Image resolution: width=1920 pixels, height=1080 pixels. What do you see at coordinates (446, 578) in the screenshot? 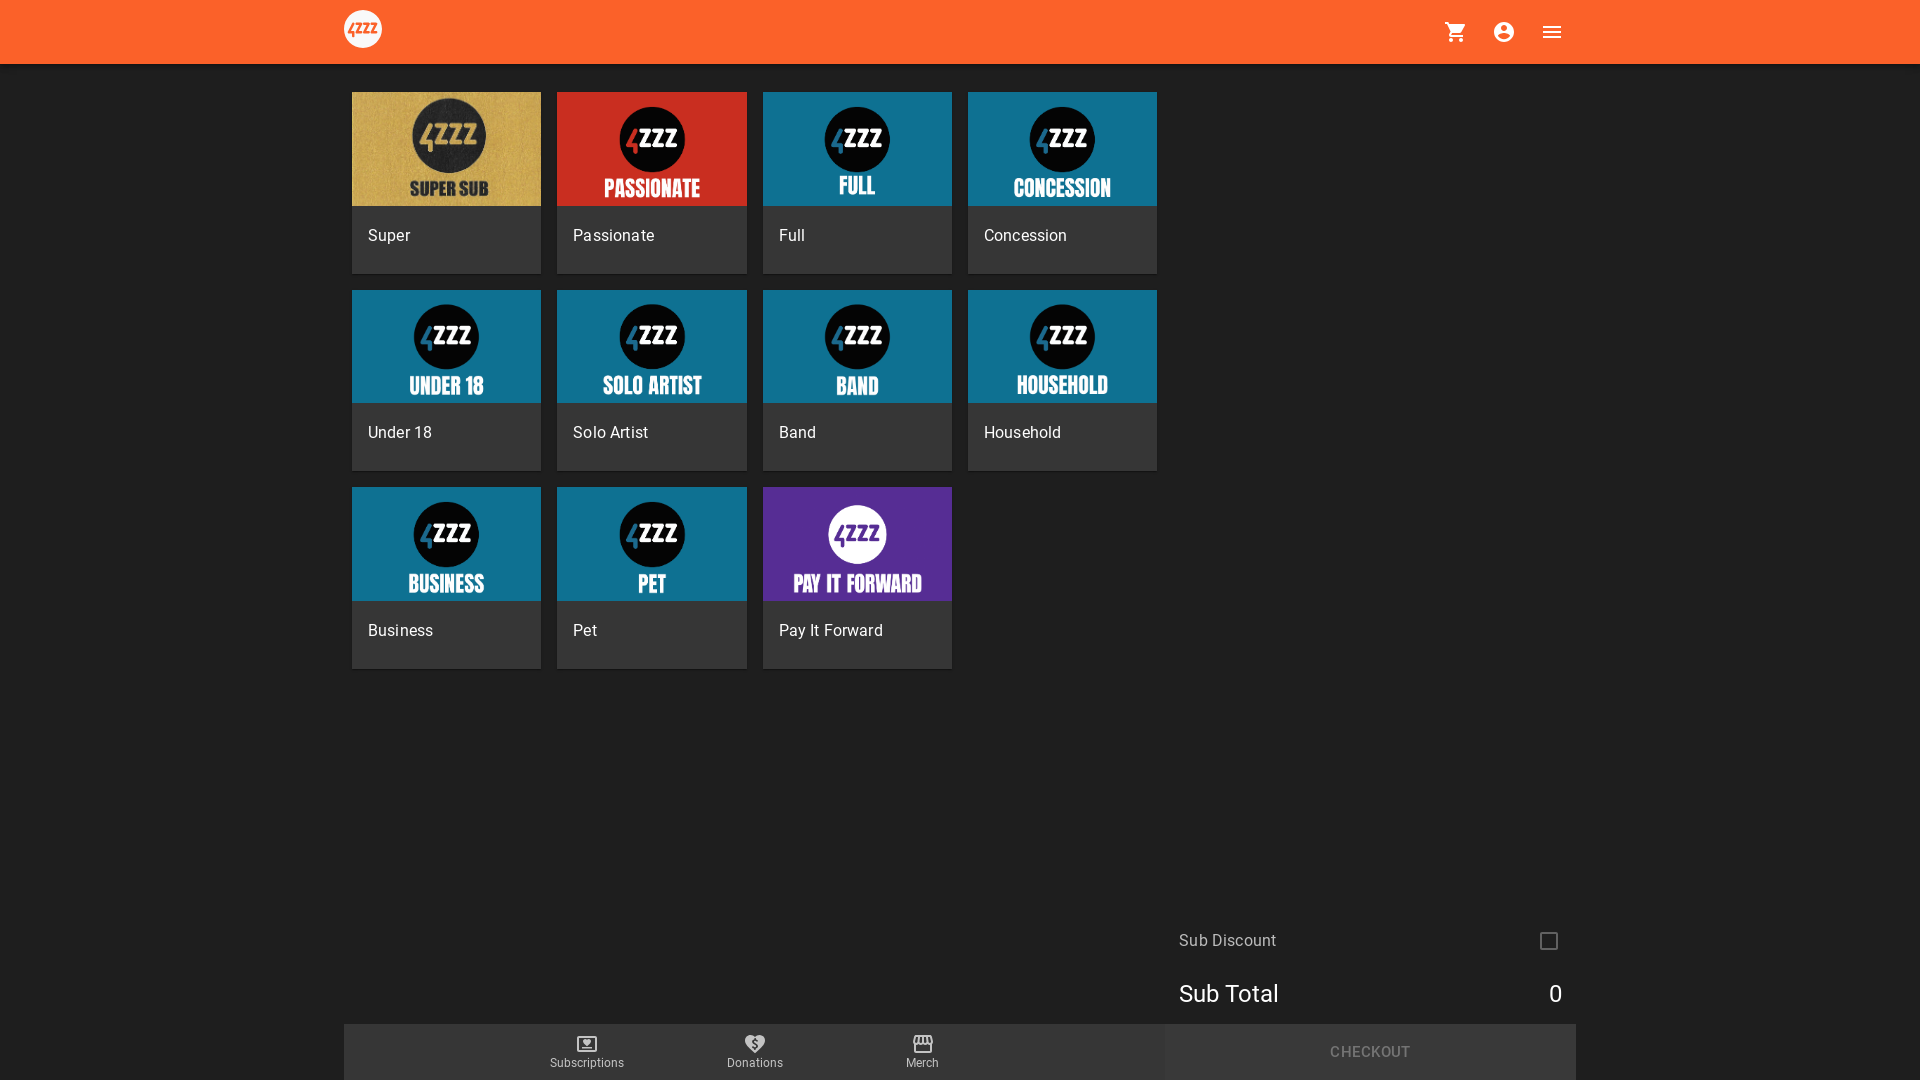
I see `Business` at bounding box center [446, 578].